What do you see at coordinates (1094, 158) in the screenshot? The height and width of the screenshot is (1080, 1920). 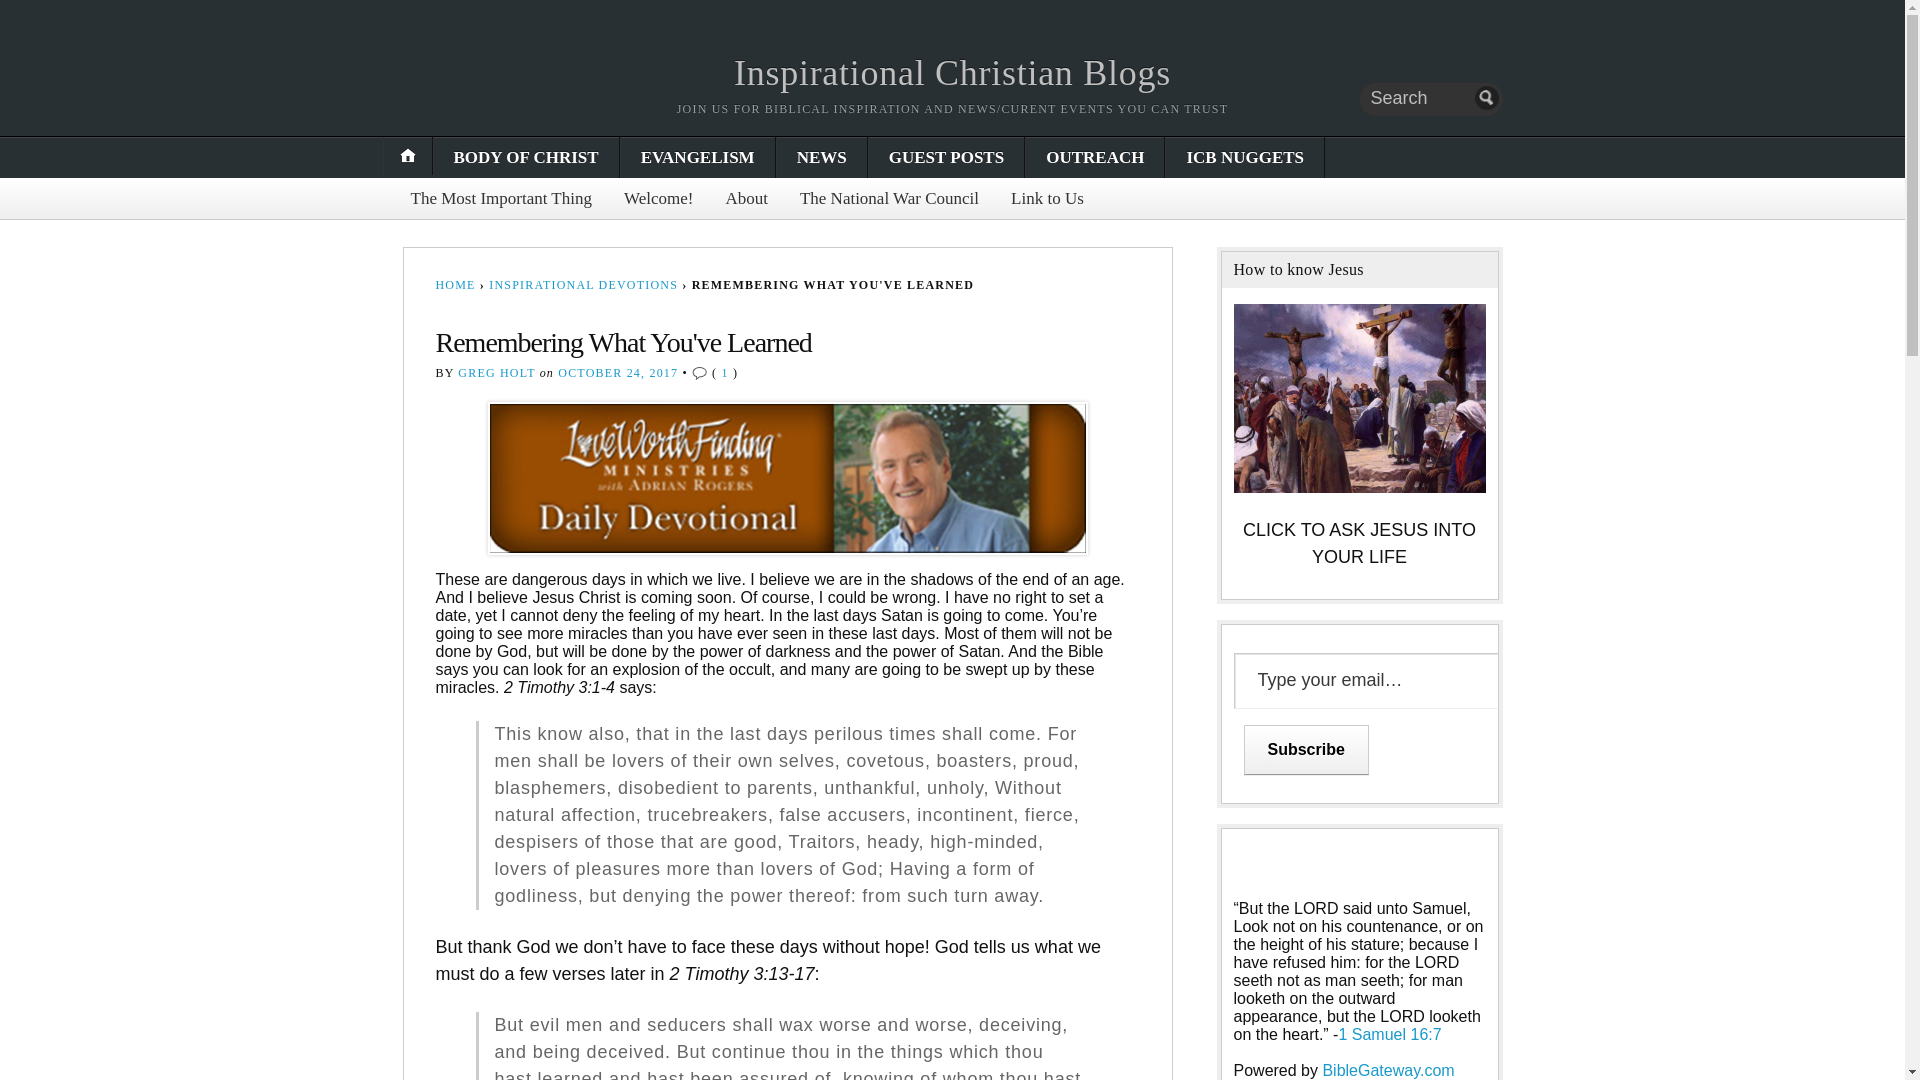 I see `OUTREACH` at bounding box center [1094, 158].